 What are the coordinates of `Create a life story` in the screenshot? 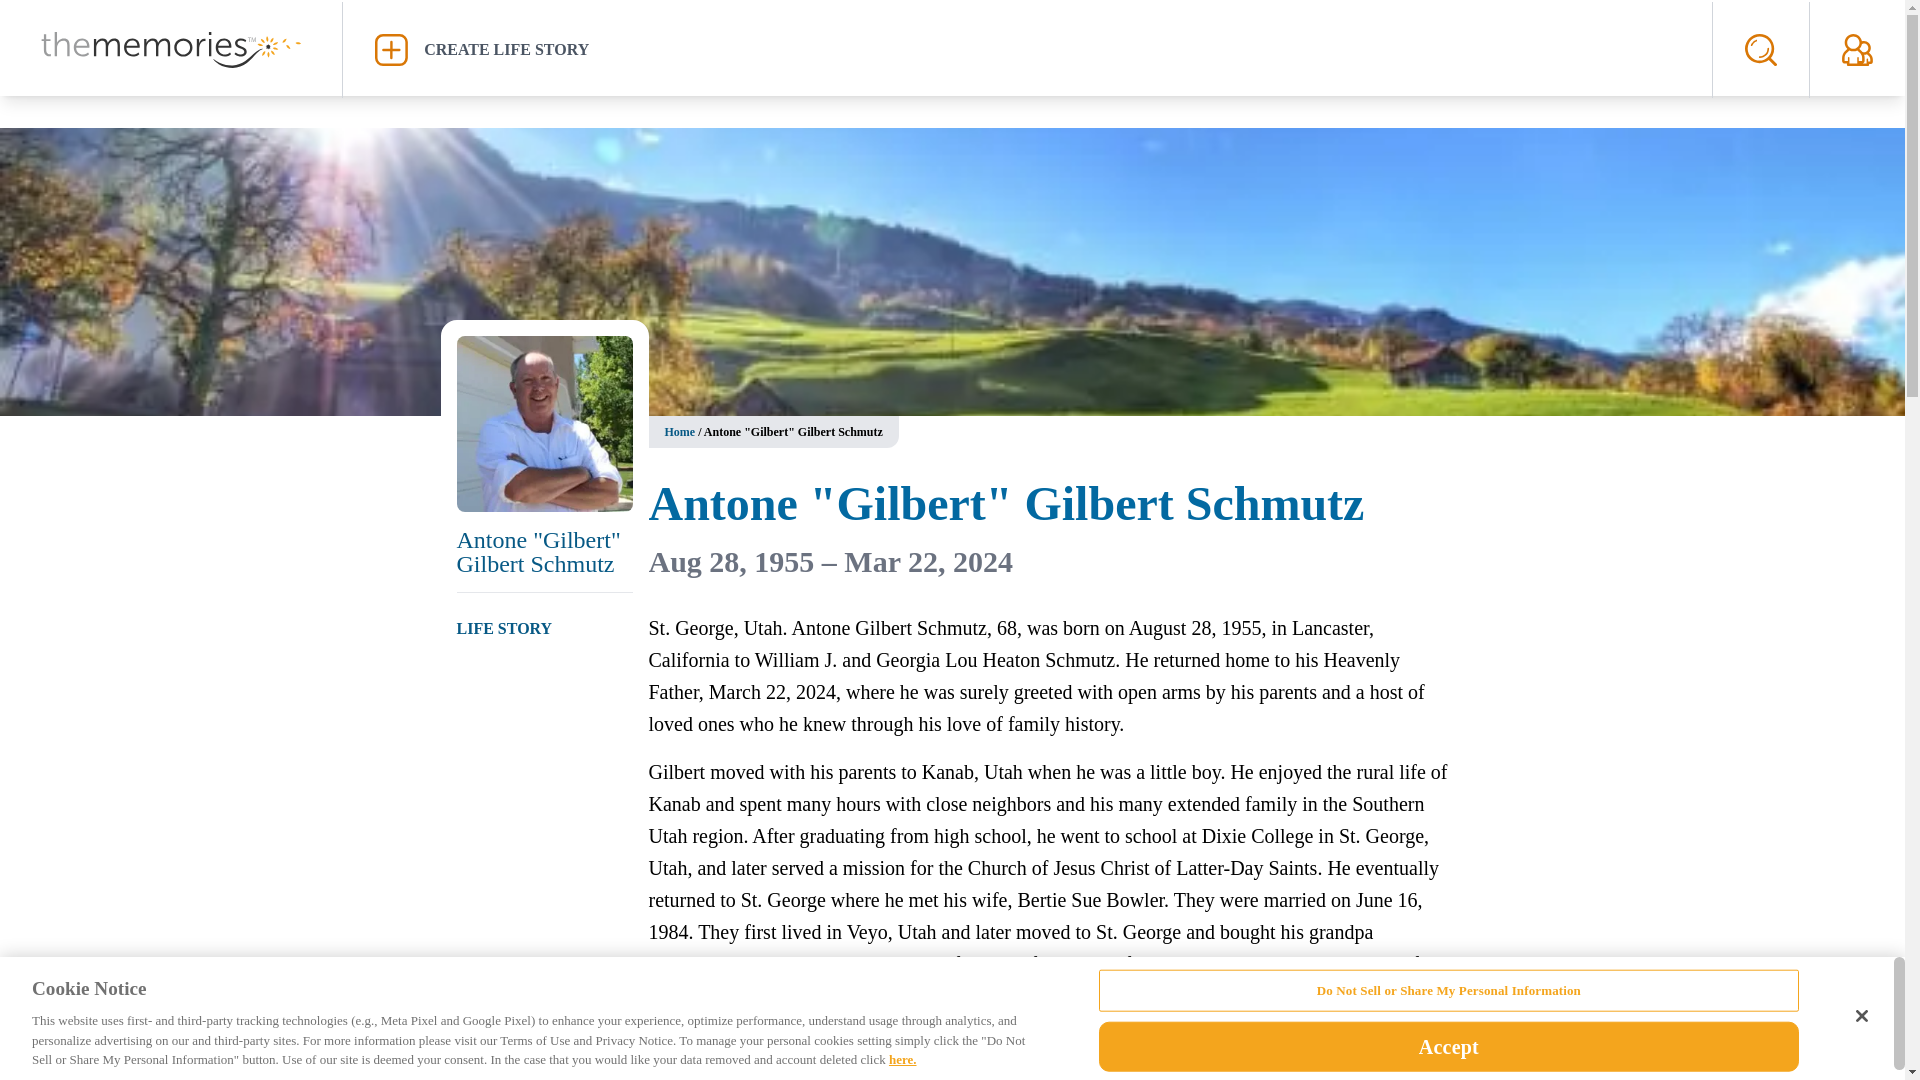 It's located at (1027, 49).